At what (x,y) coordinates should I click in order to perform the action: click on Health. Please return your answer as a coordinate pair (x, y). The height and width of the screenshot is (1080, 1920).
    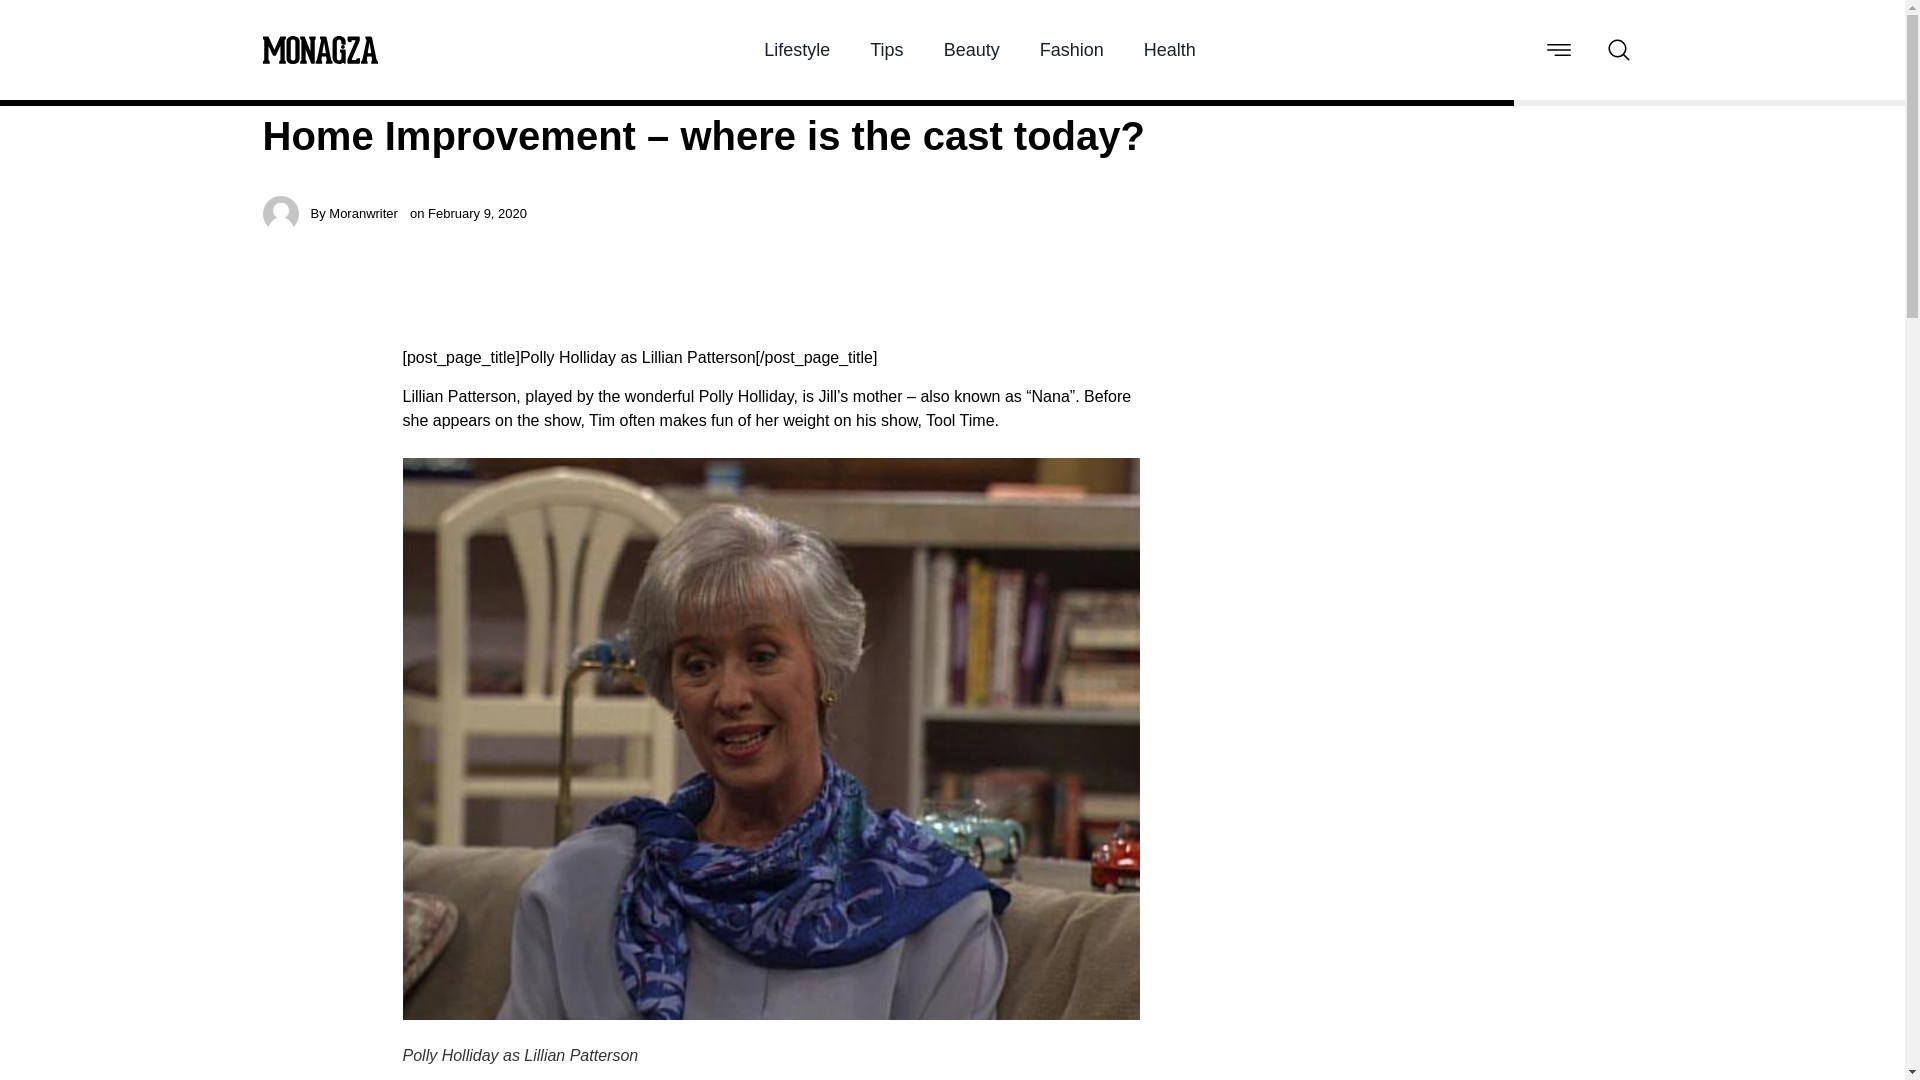
    Looking at the image, I should click on (1170, 50).